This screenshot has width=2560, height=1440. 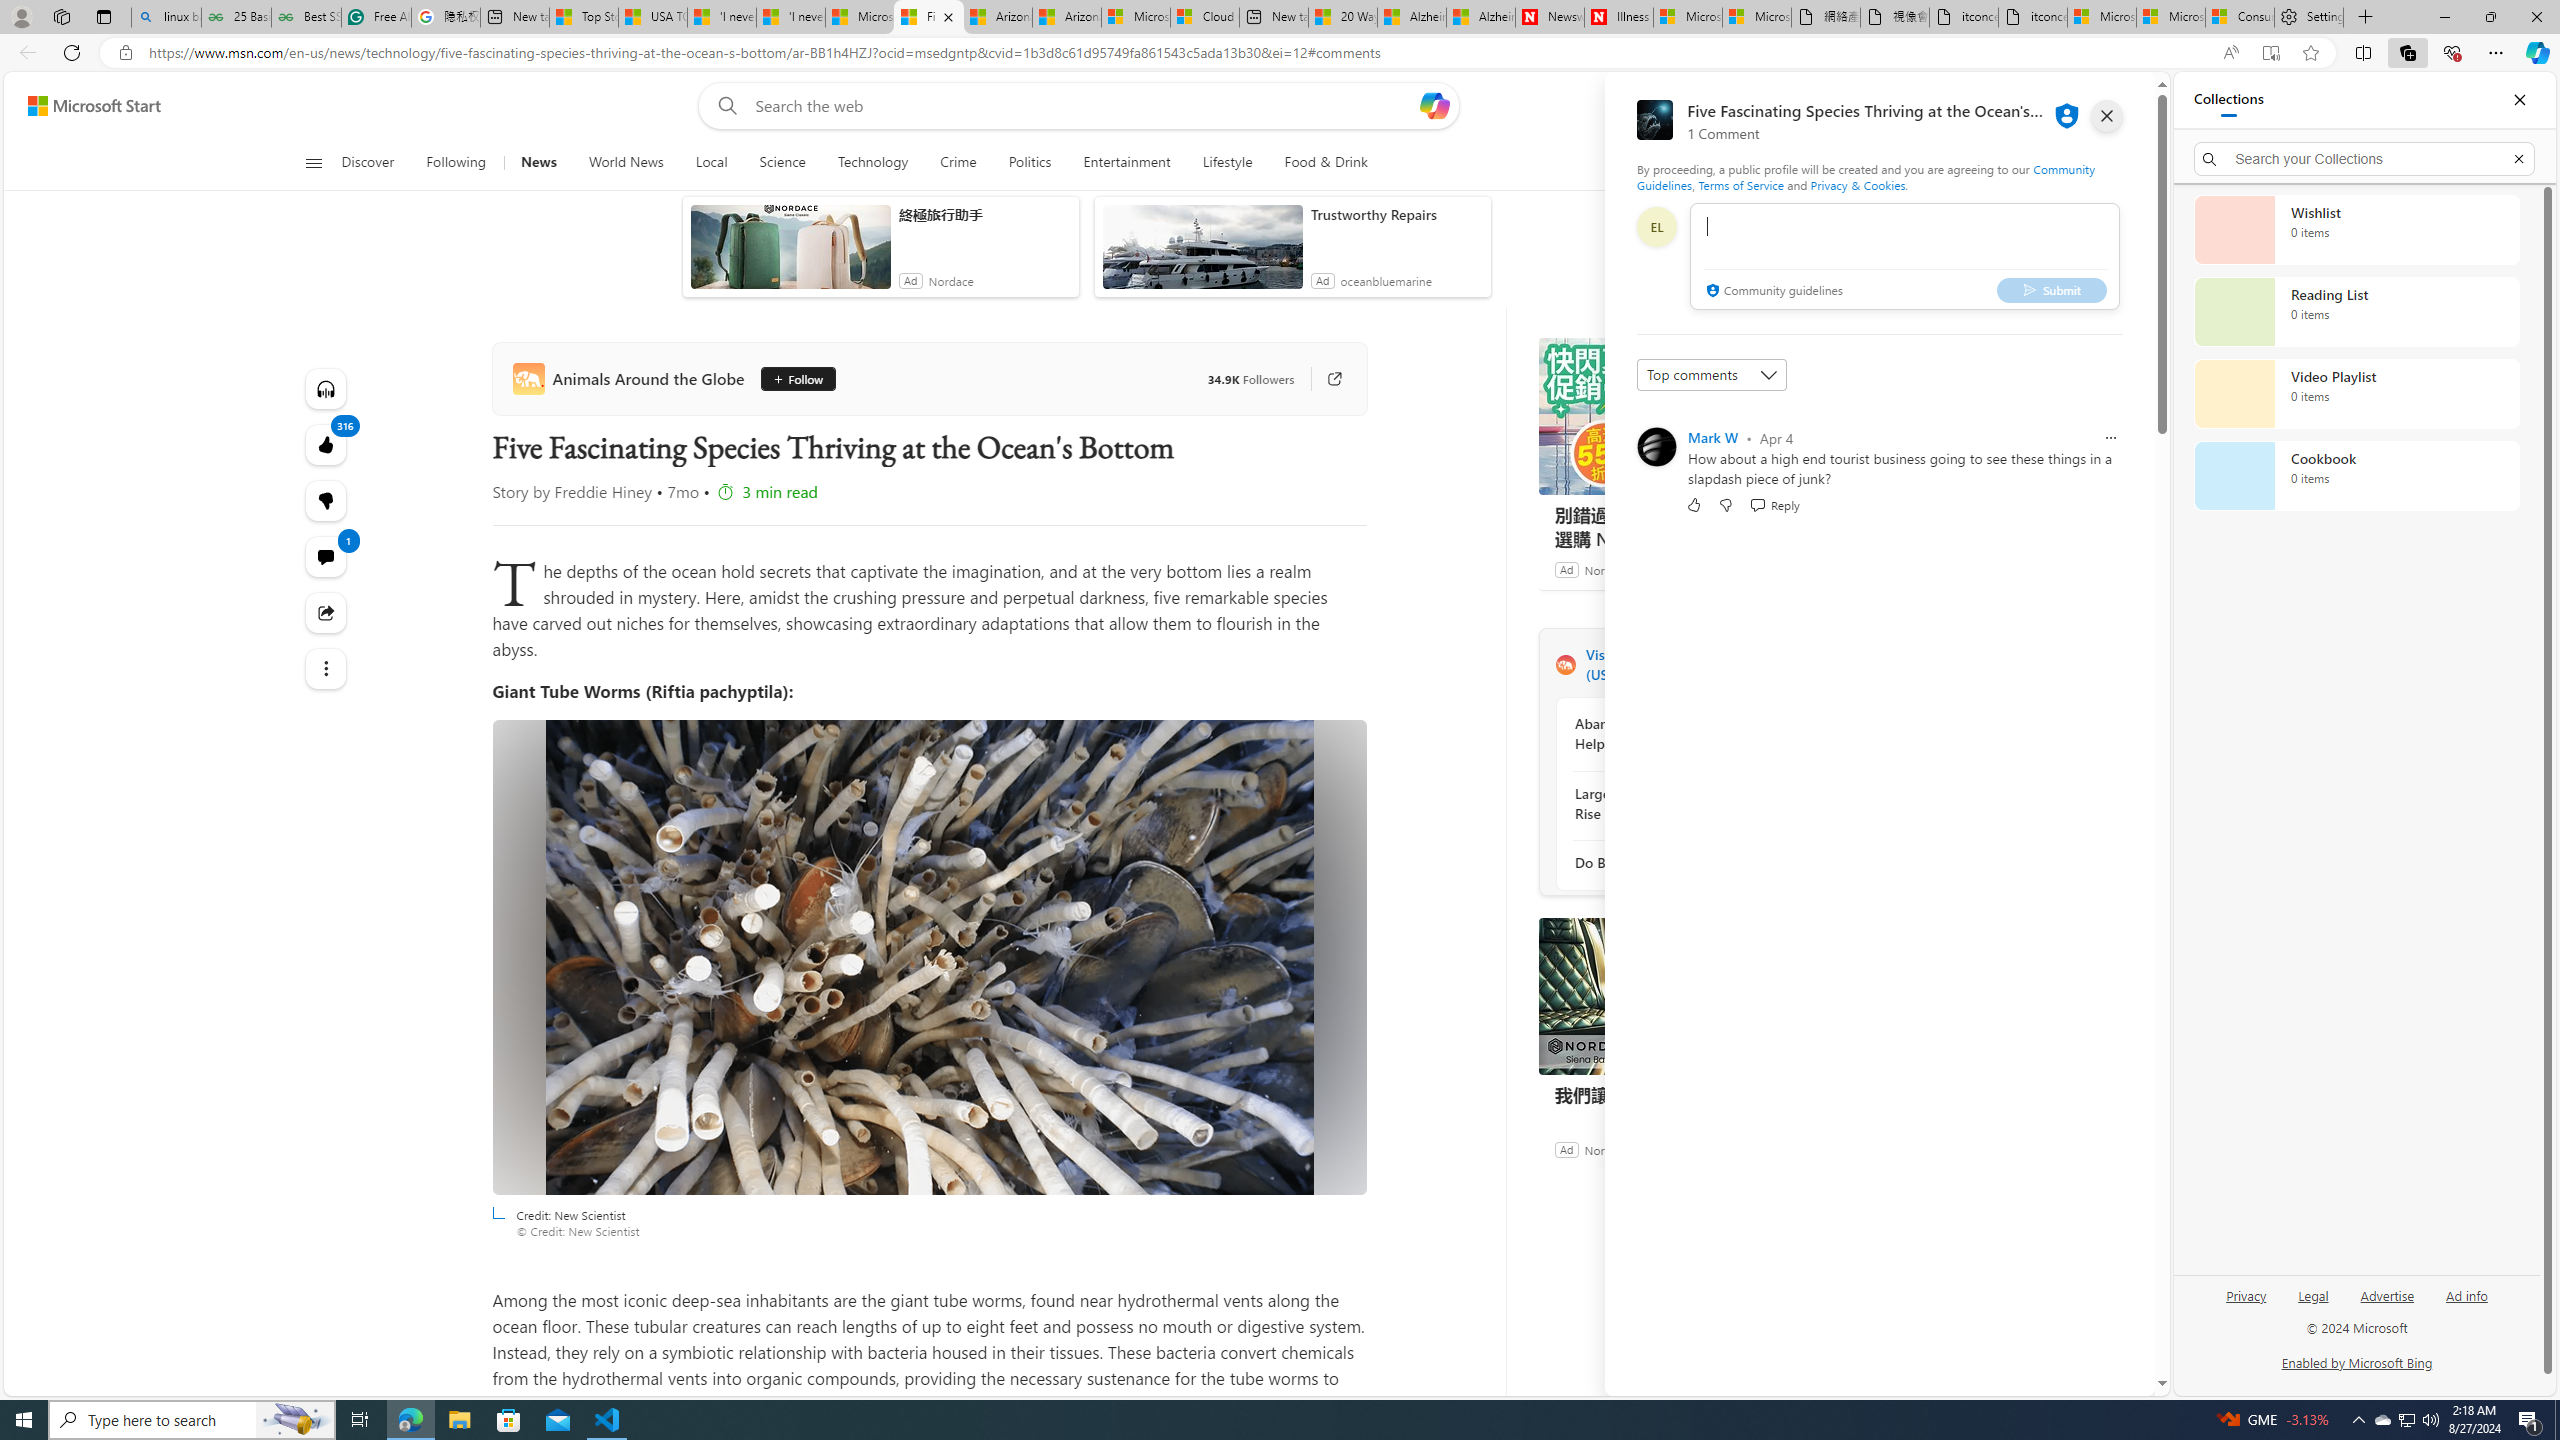 I want to click on linux basic - Search, so click(x=166, y=17).